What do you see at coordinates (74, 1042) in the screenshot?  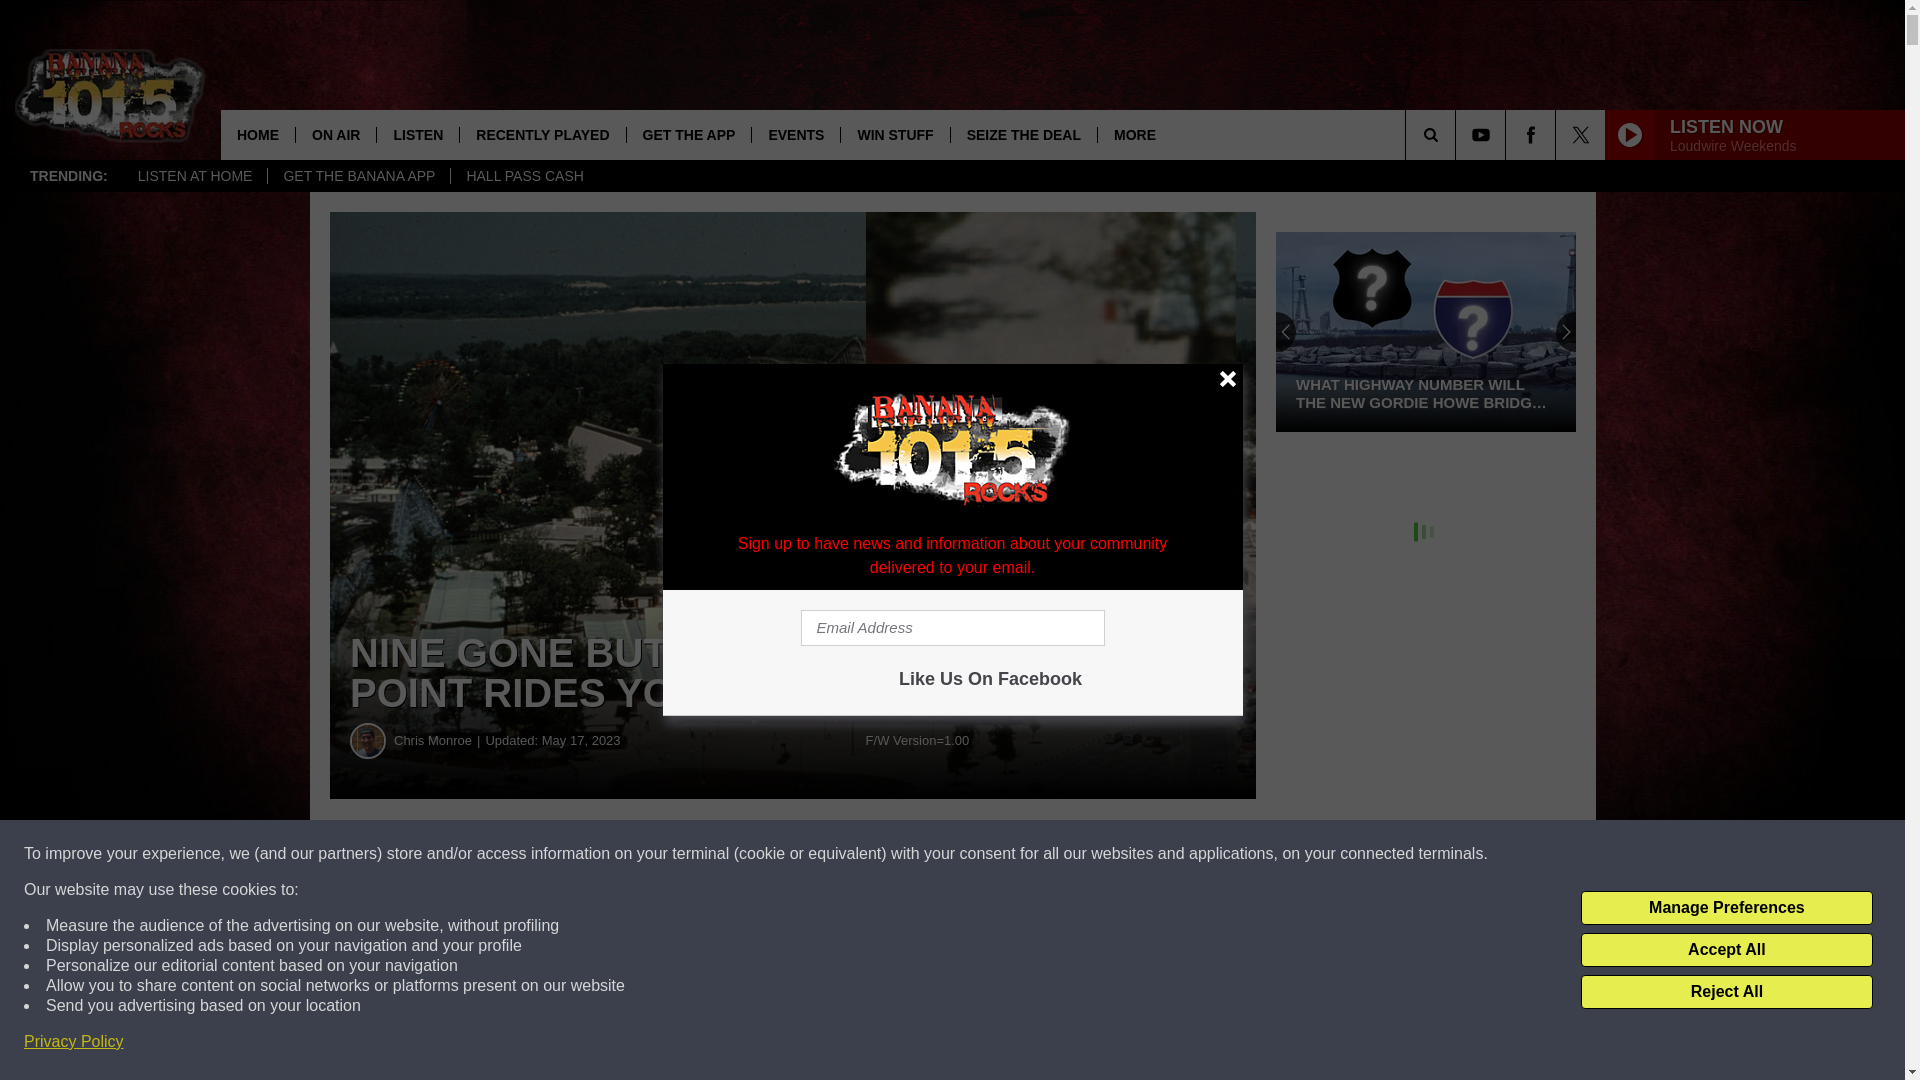 I see `Privacy Policy` at bounding box center [74, 1042].